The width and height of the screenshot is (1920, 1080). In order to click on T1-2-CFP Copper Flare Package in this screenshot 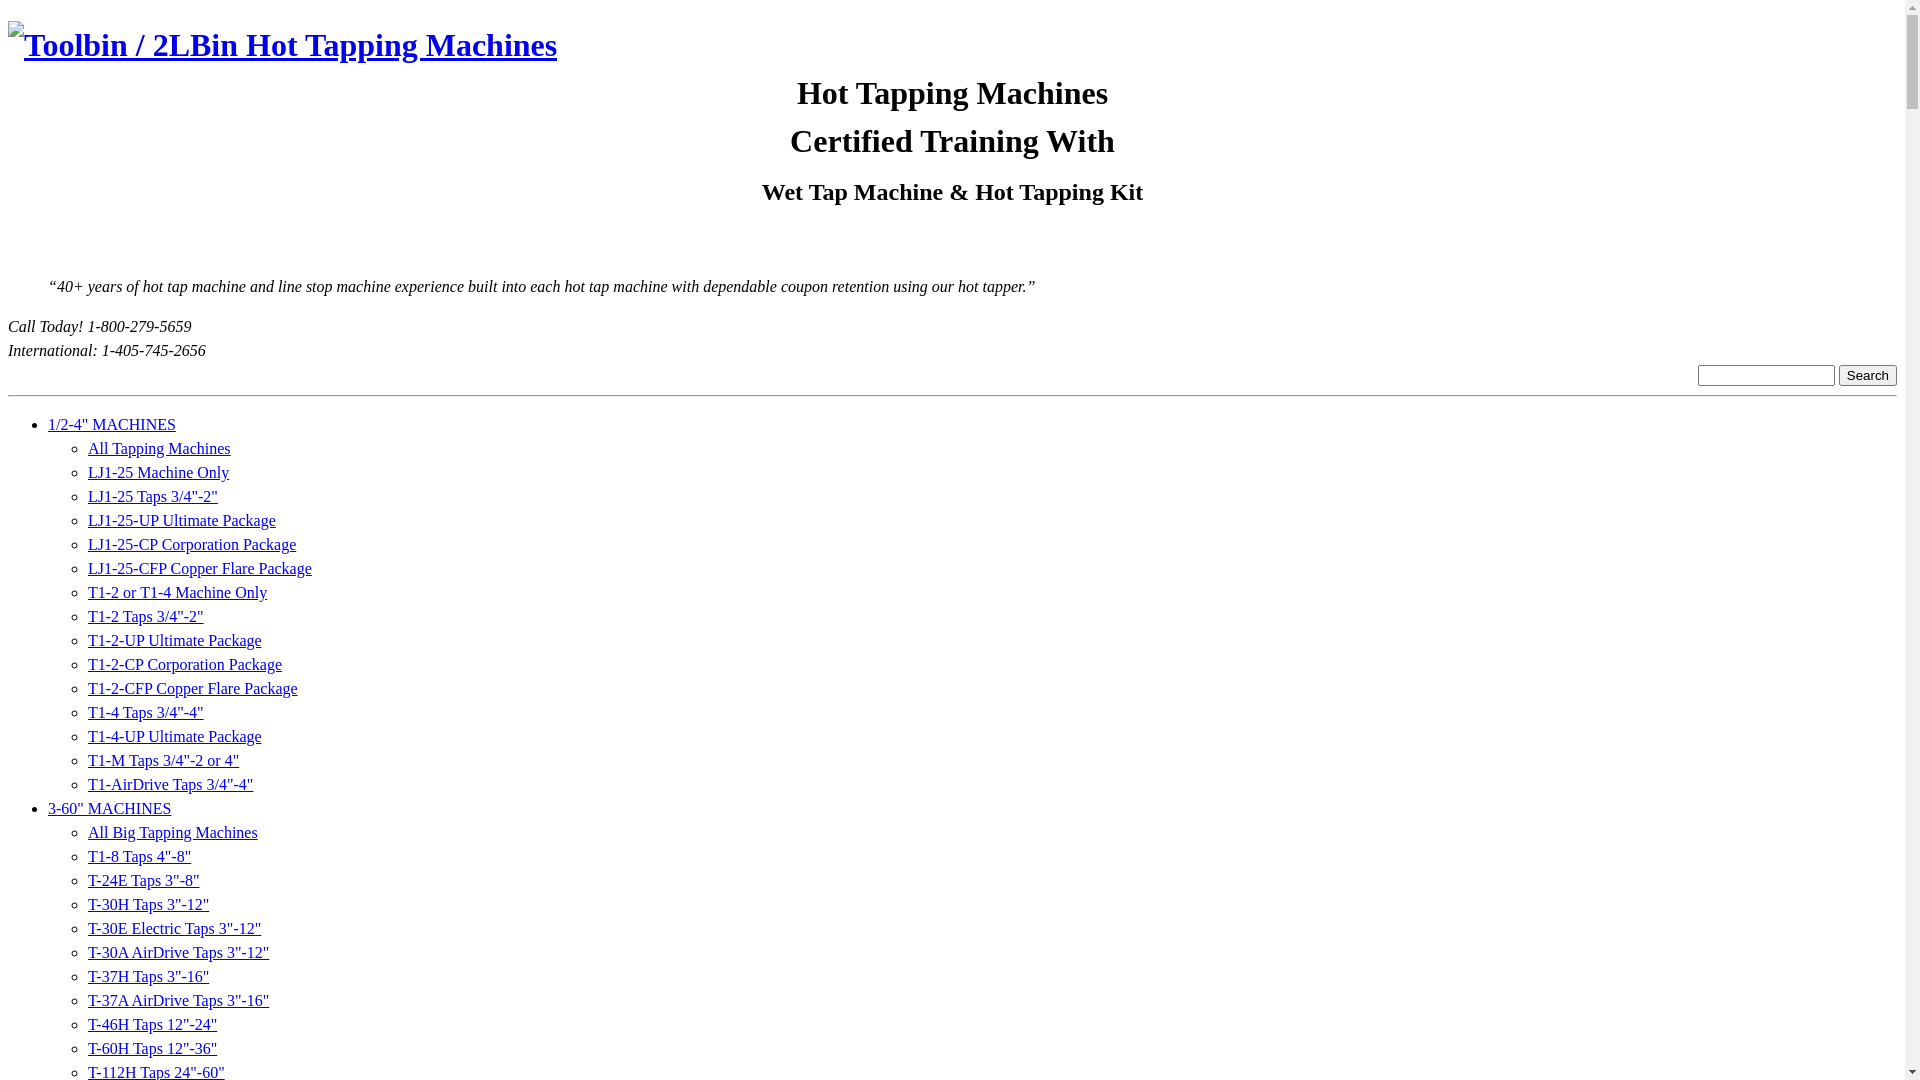, I will do `click(193, 688)`.